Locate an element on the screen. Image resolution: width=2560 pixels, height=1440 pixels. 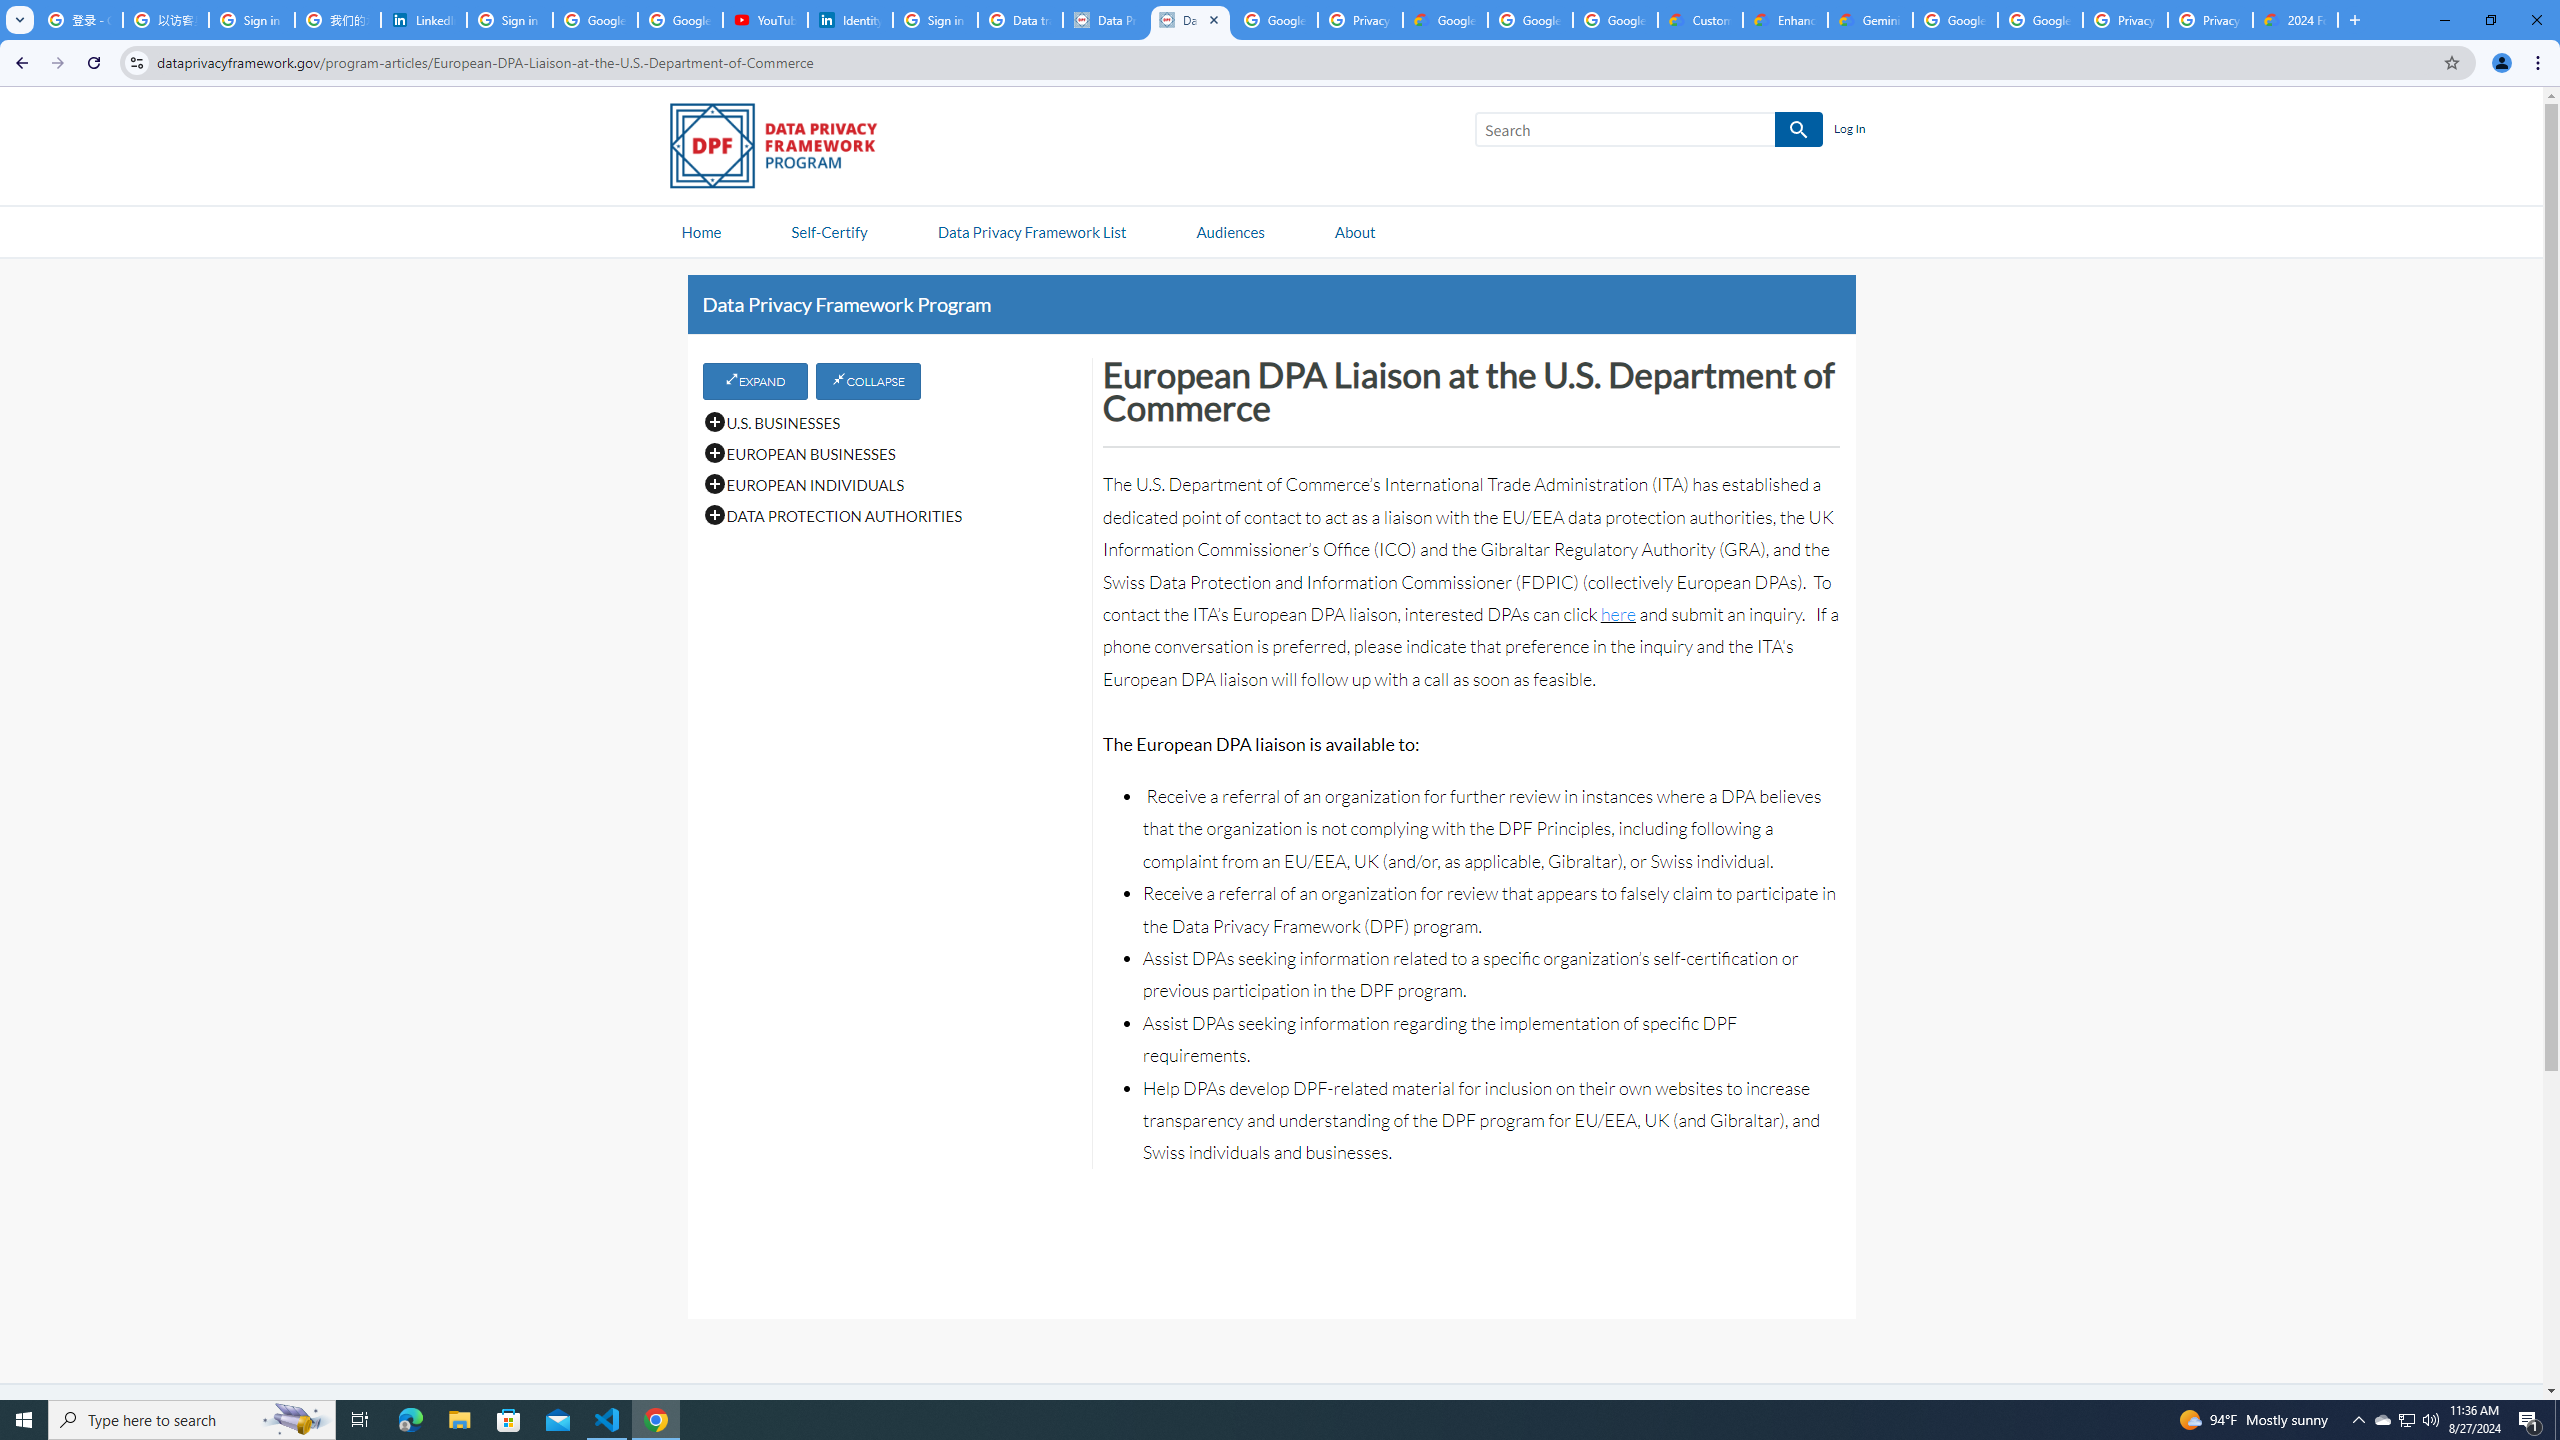
Audiences is located at coordinates (1230, 230).